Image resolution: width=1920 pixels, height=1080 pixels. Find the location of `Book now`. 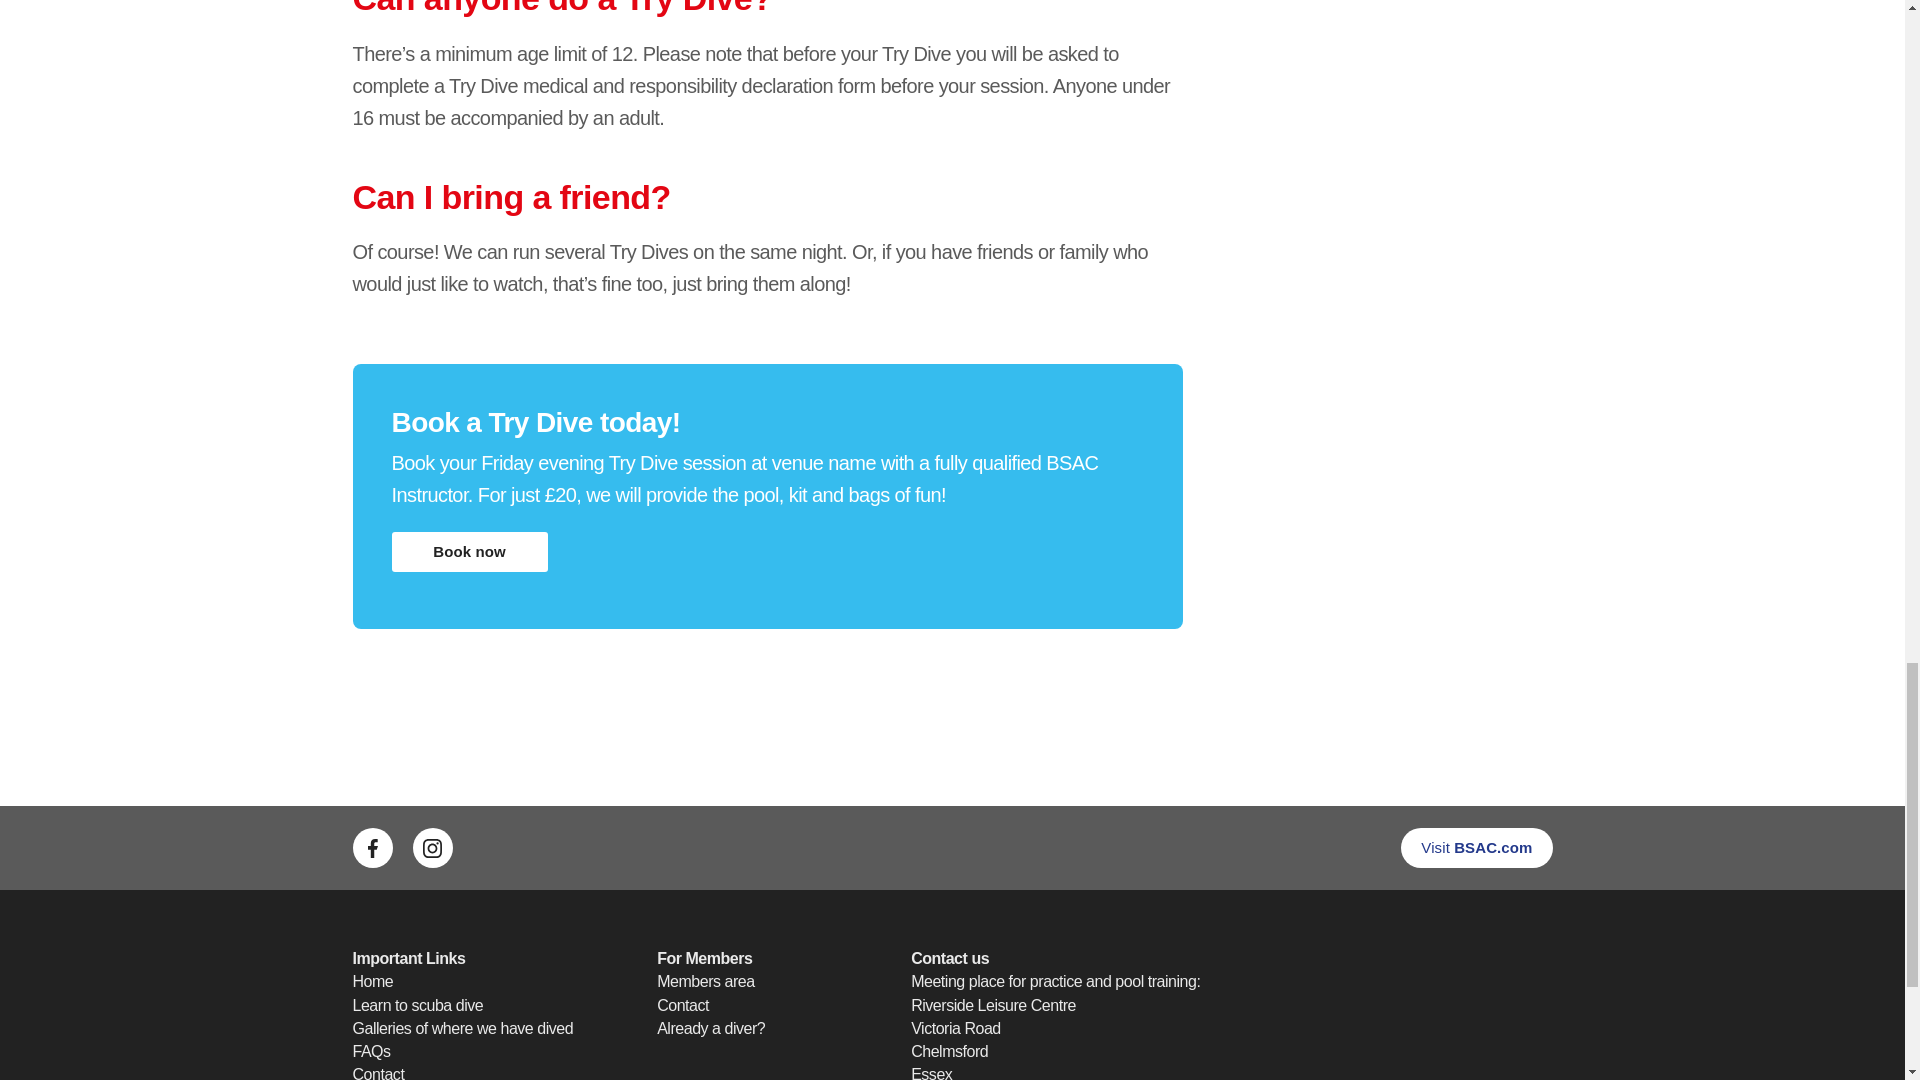

Book now is located at coordinates (469, 552).